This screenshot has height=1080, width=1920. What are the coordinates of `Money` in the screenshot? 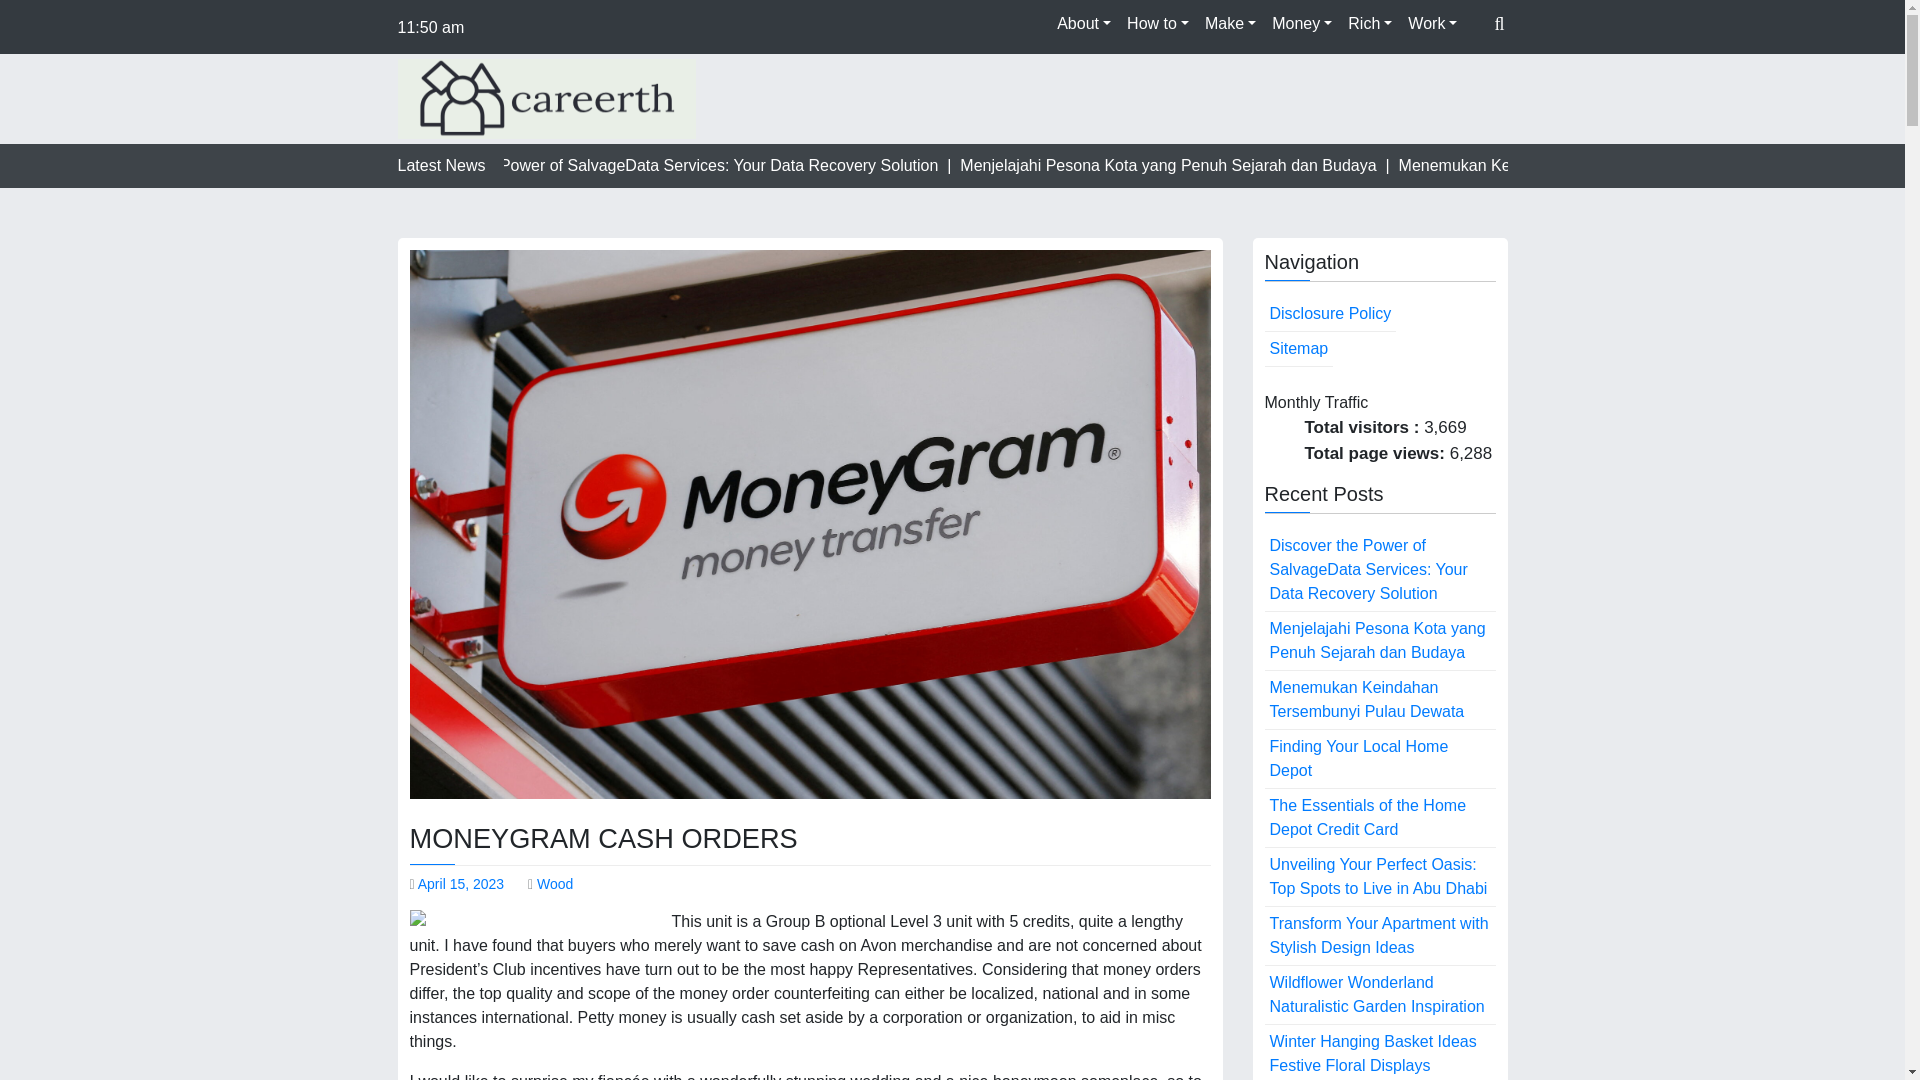 It's located at (1302, 24).